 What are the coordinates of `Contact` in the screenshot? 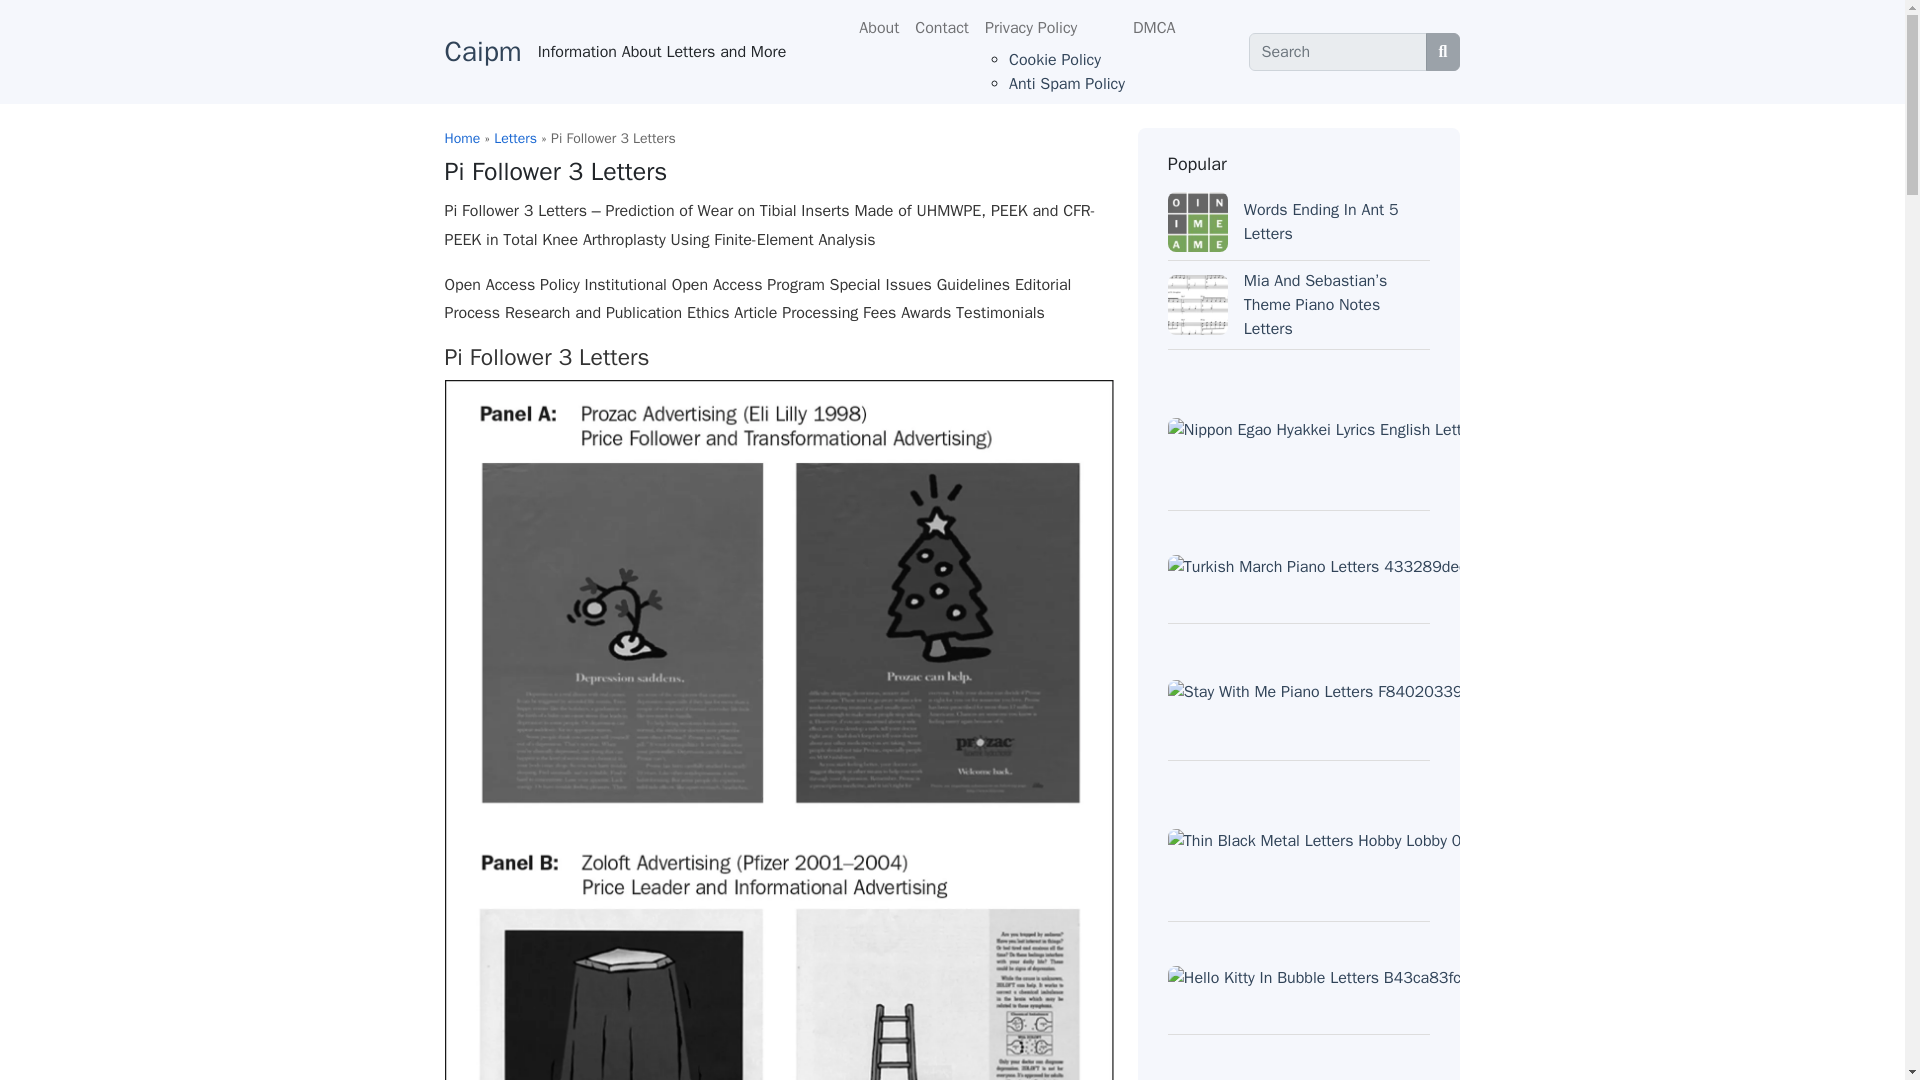 It's located at (942, 27).